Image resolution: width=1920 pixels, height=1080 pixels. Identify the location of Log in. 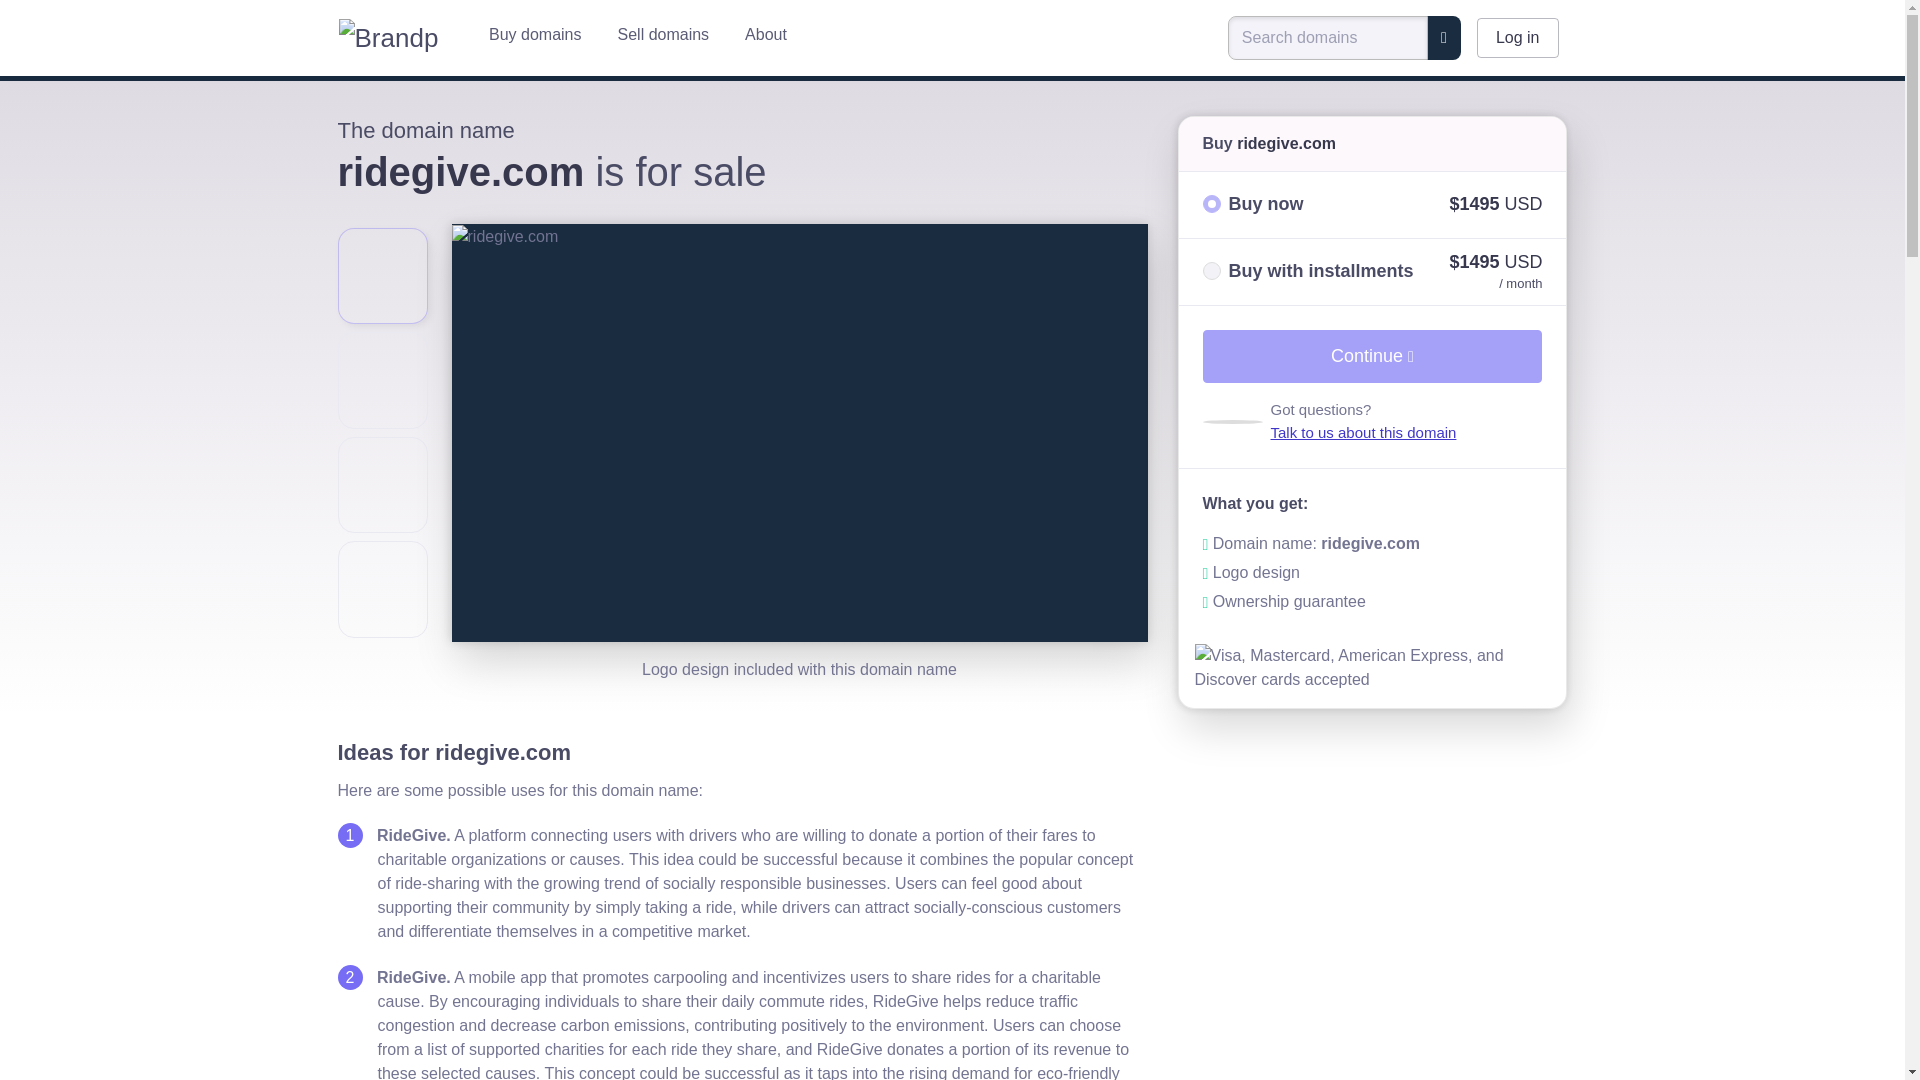
(1518, 38).